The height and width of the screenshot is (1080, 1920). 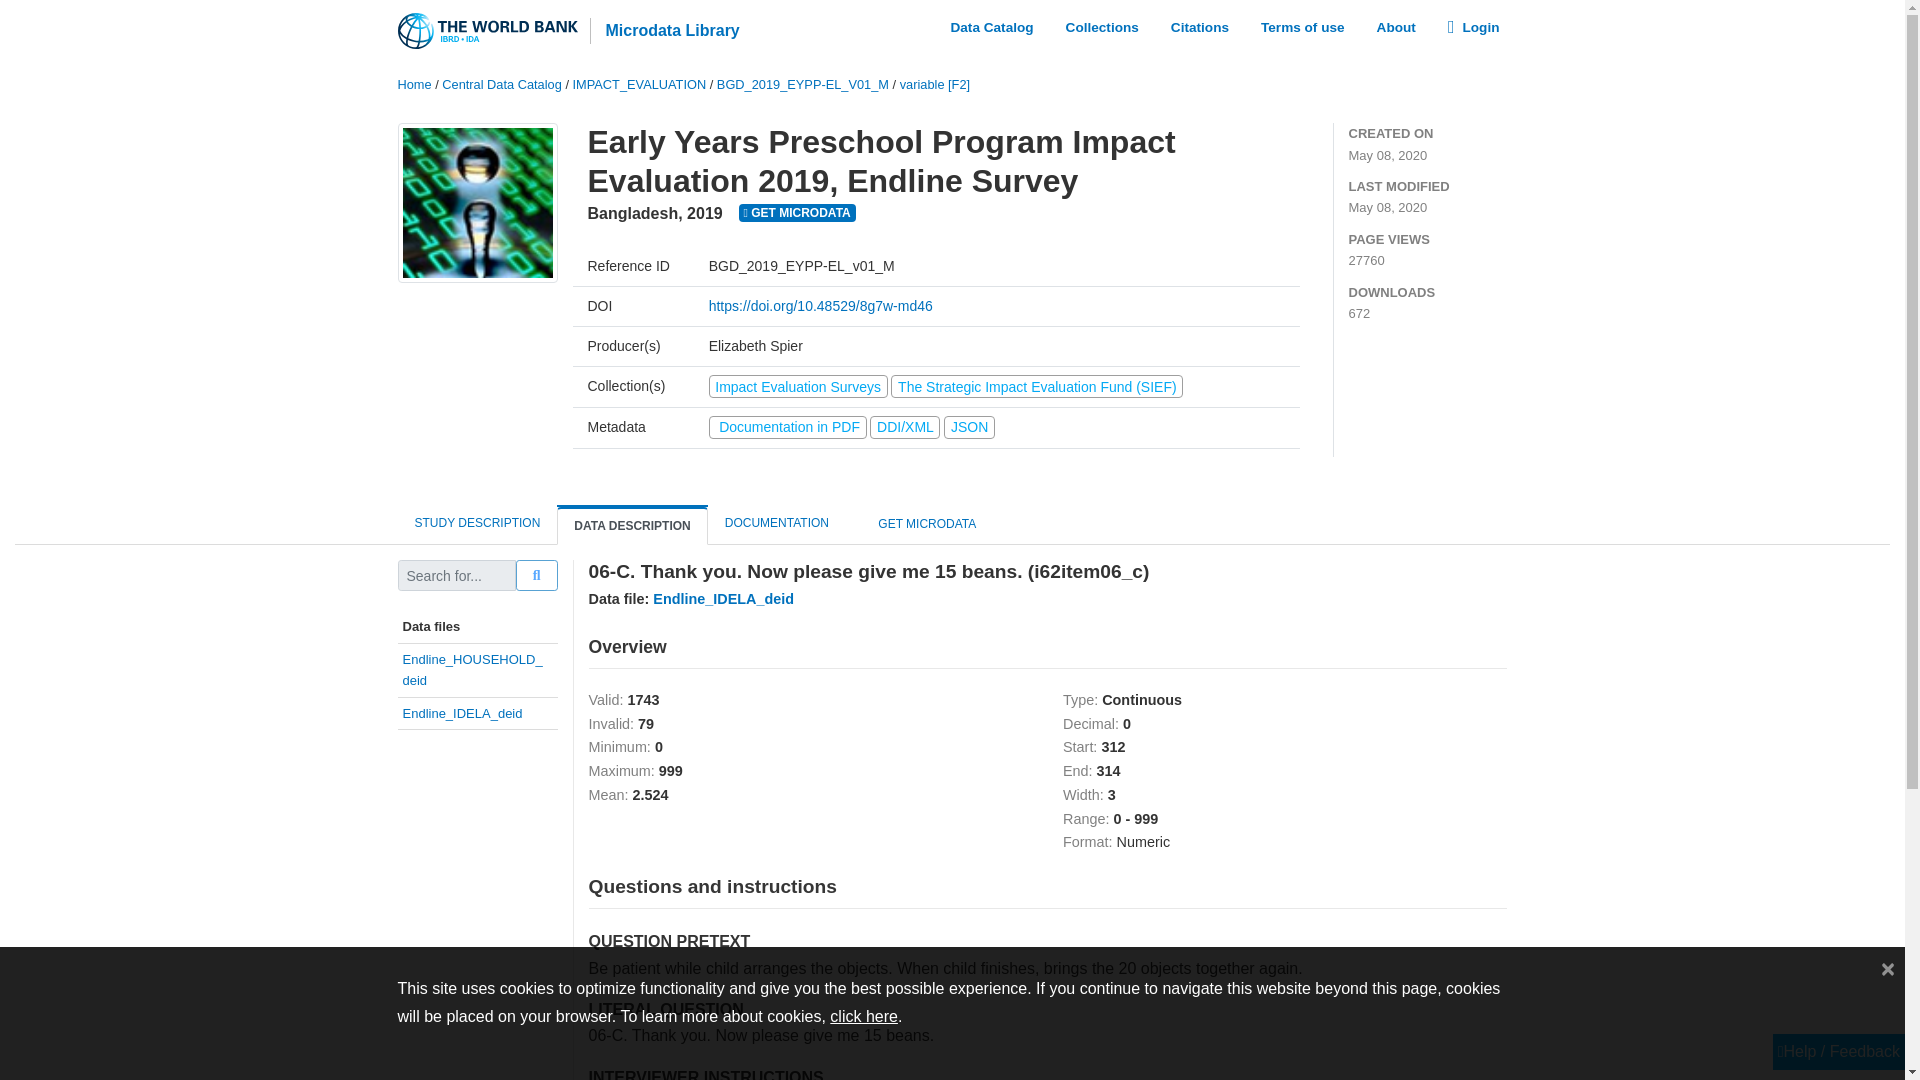 I want to click on Microdata Library, so click(x=664, y=31).